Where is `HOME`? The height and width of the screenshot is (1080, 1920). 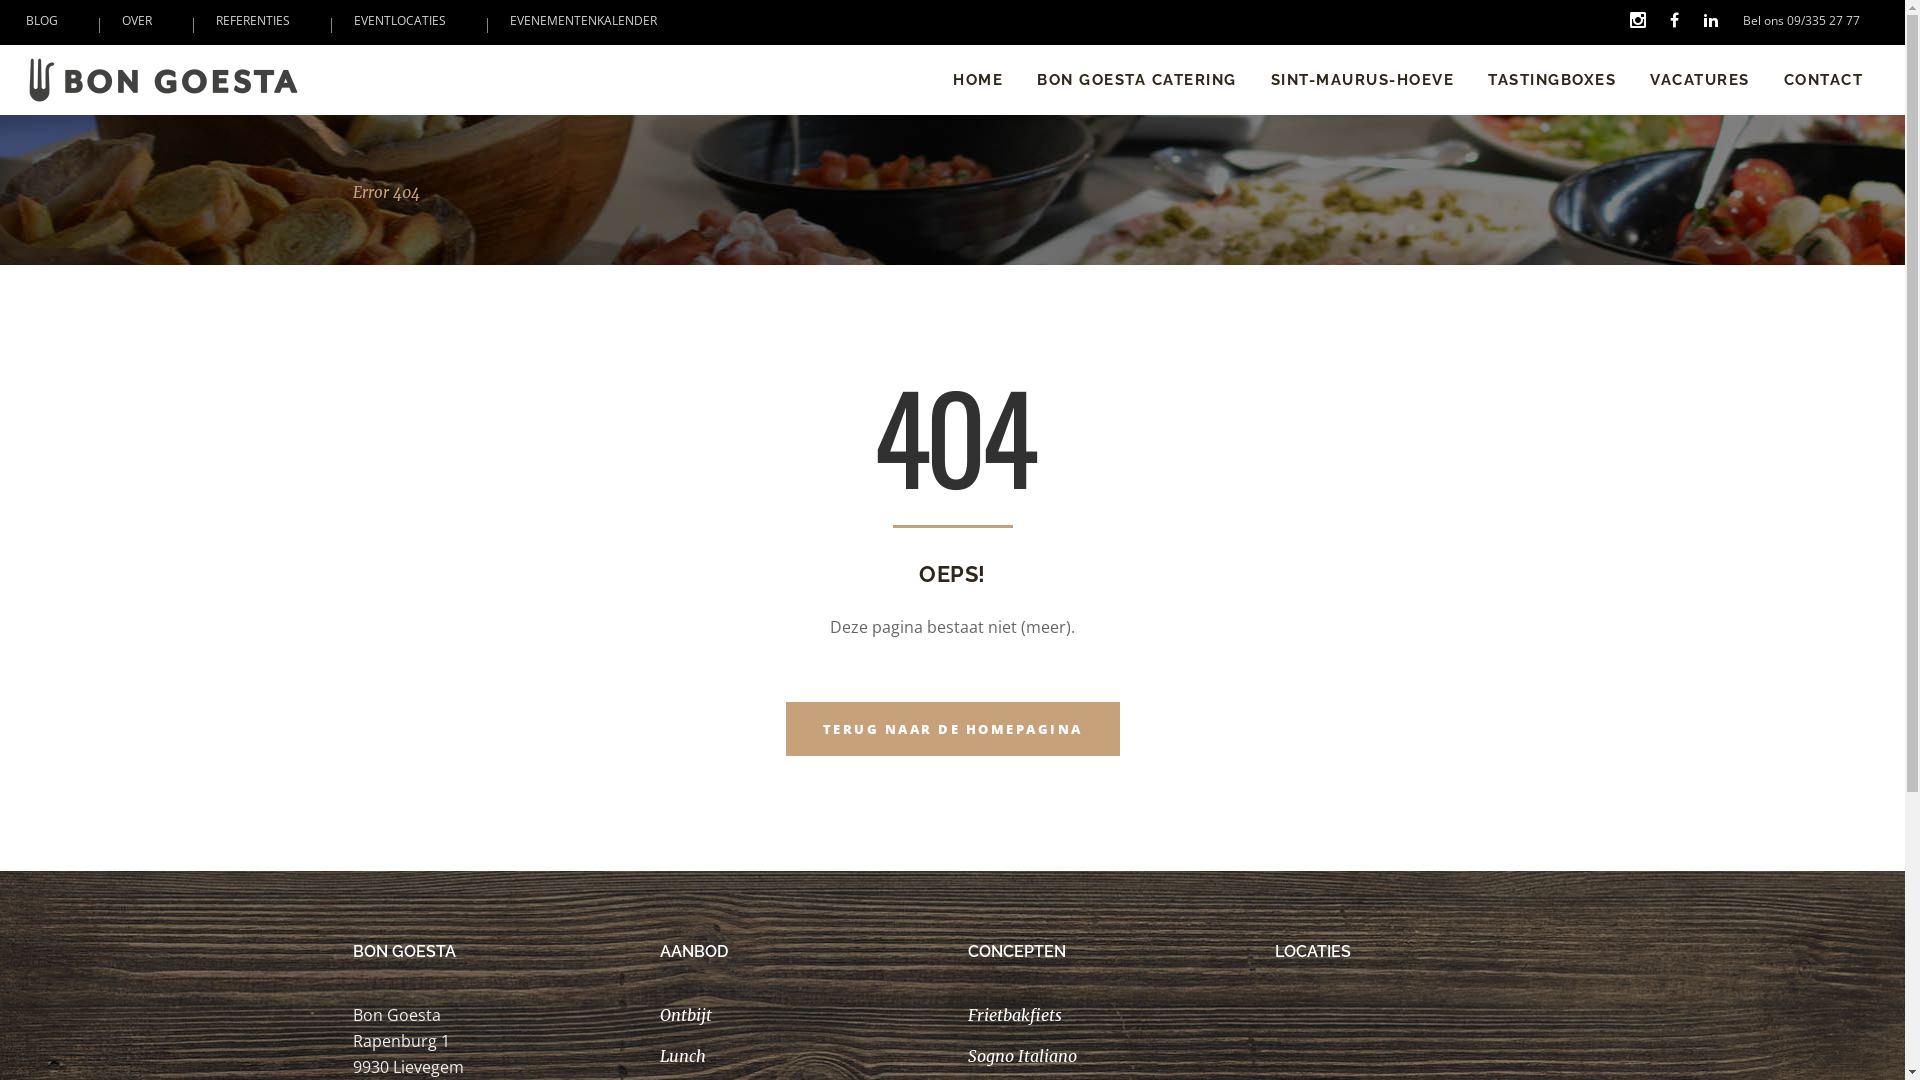 HOME is located at coordinates (978, 80).